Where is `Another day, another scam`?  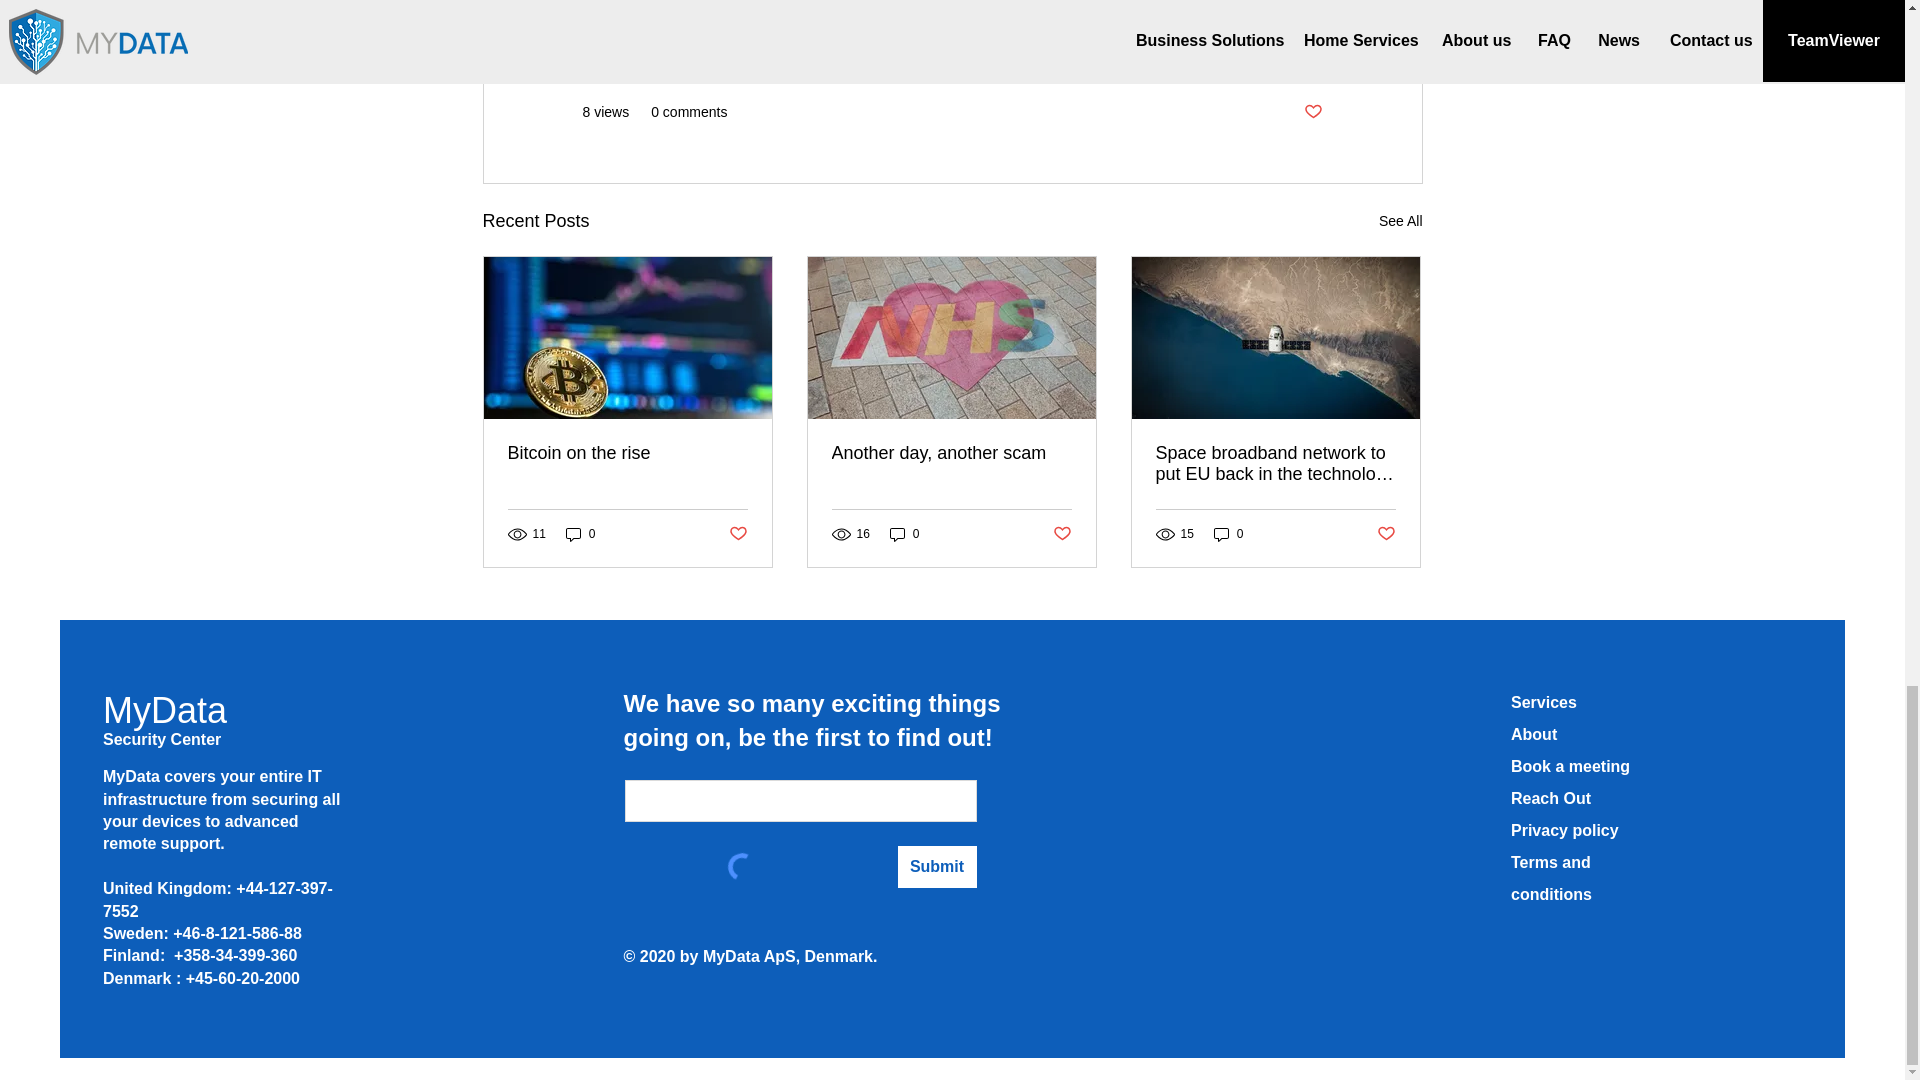 Another day, another scam is located at coordinates (951, 453).